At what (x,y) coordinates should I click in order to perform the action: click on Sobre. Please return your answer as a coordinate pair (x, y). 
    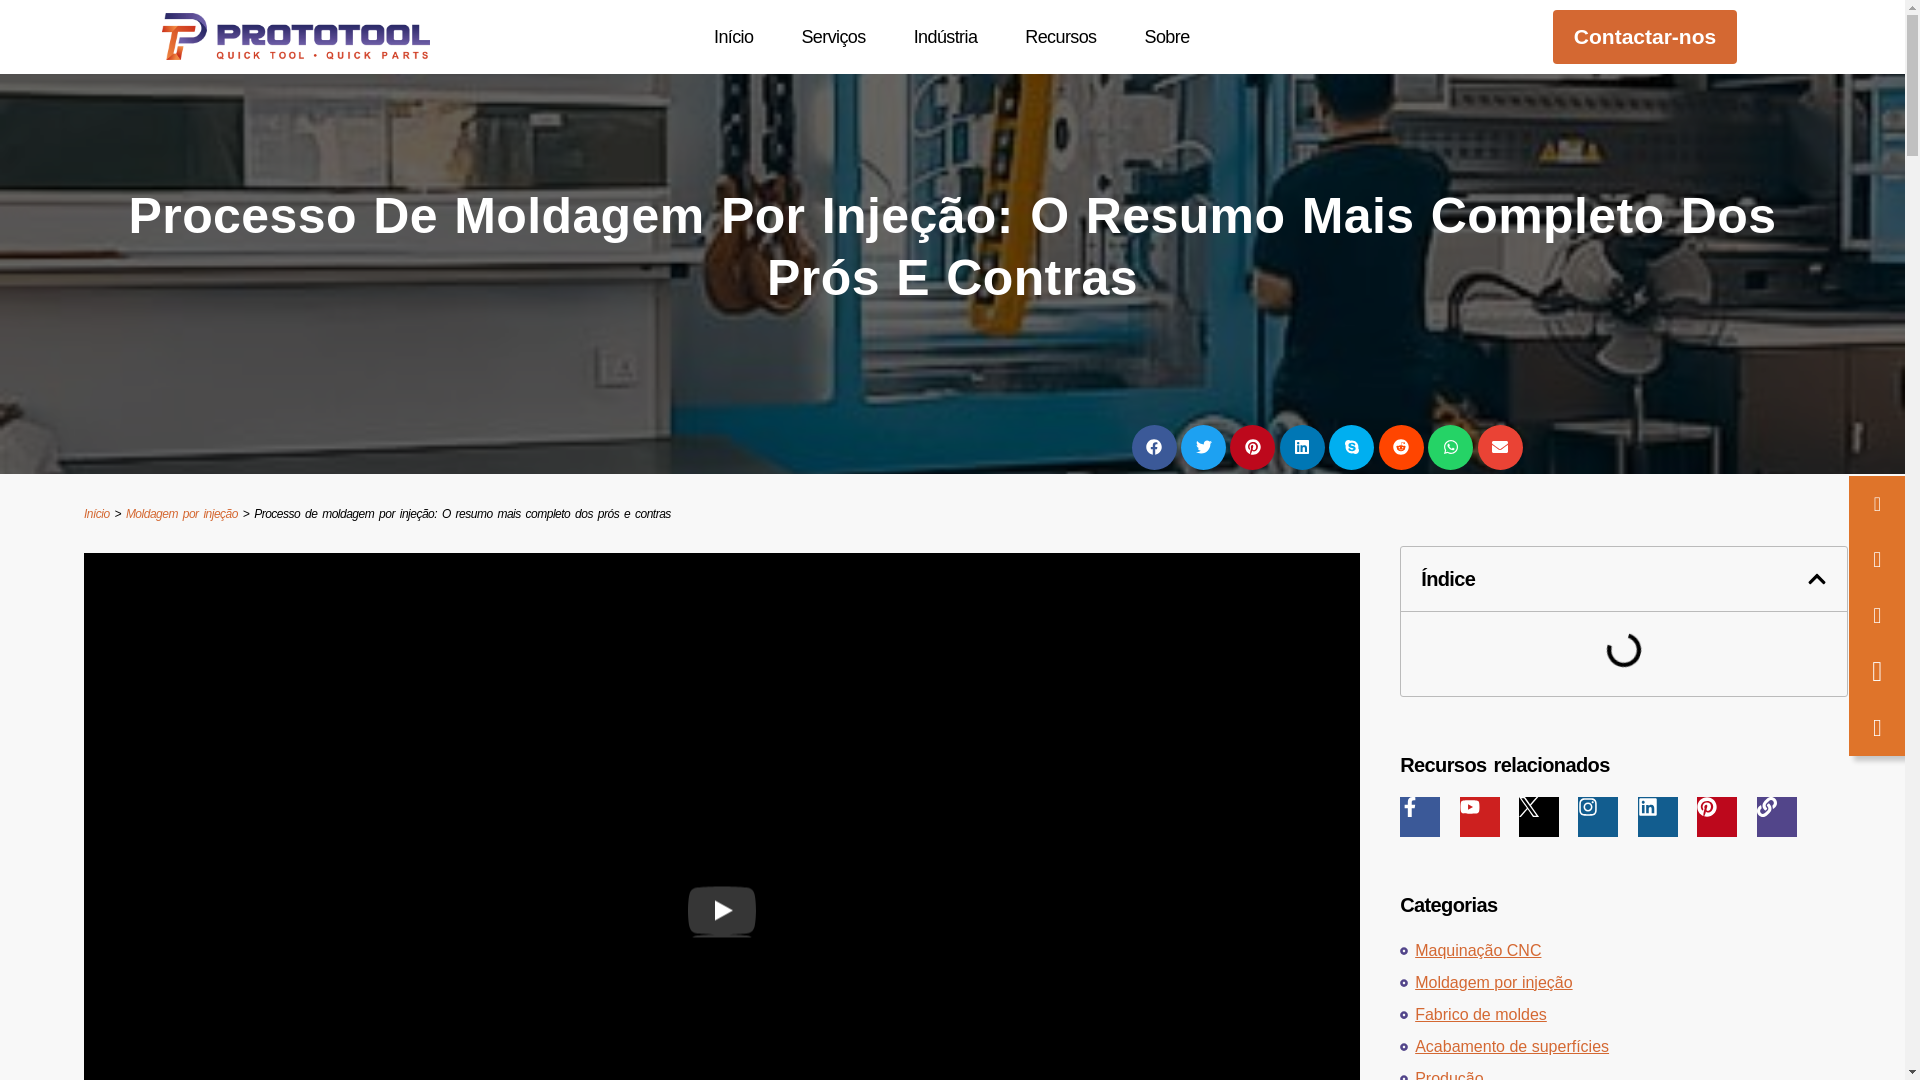
    Looking at the image, I should click on (1167, 37).